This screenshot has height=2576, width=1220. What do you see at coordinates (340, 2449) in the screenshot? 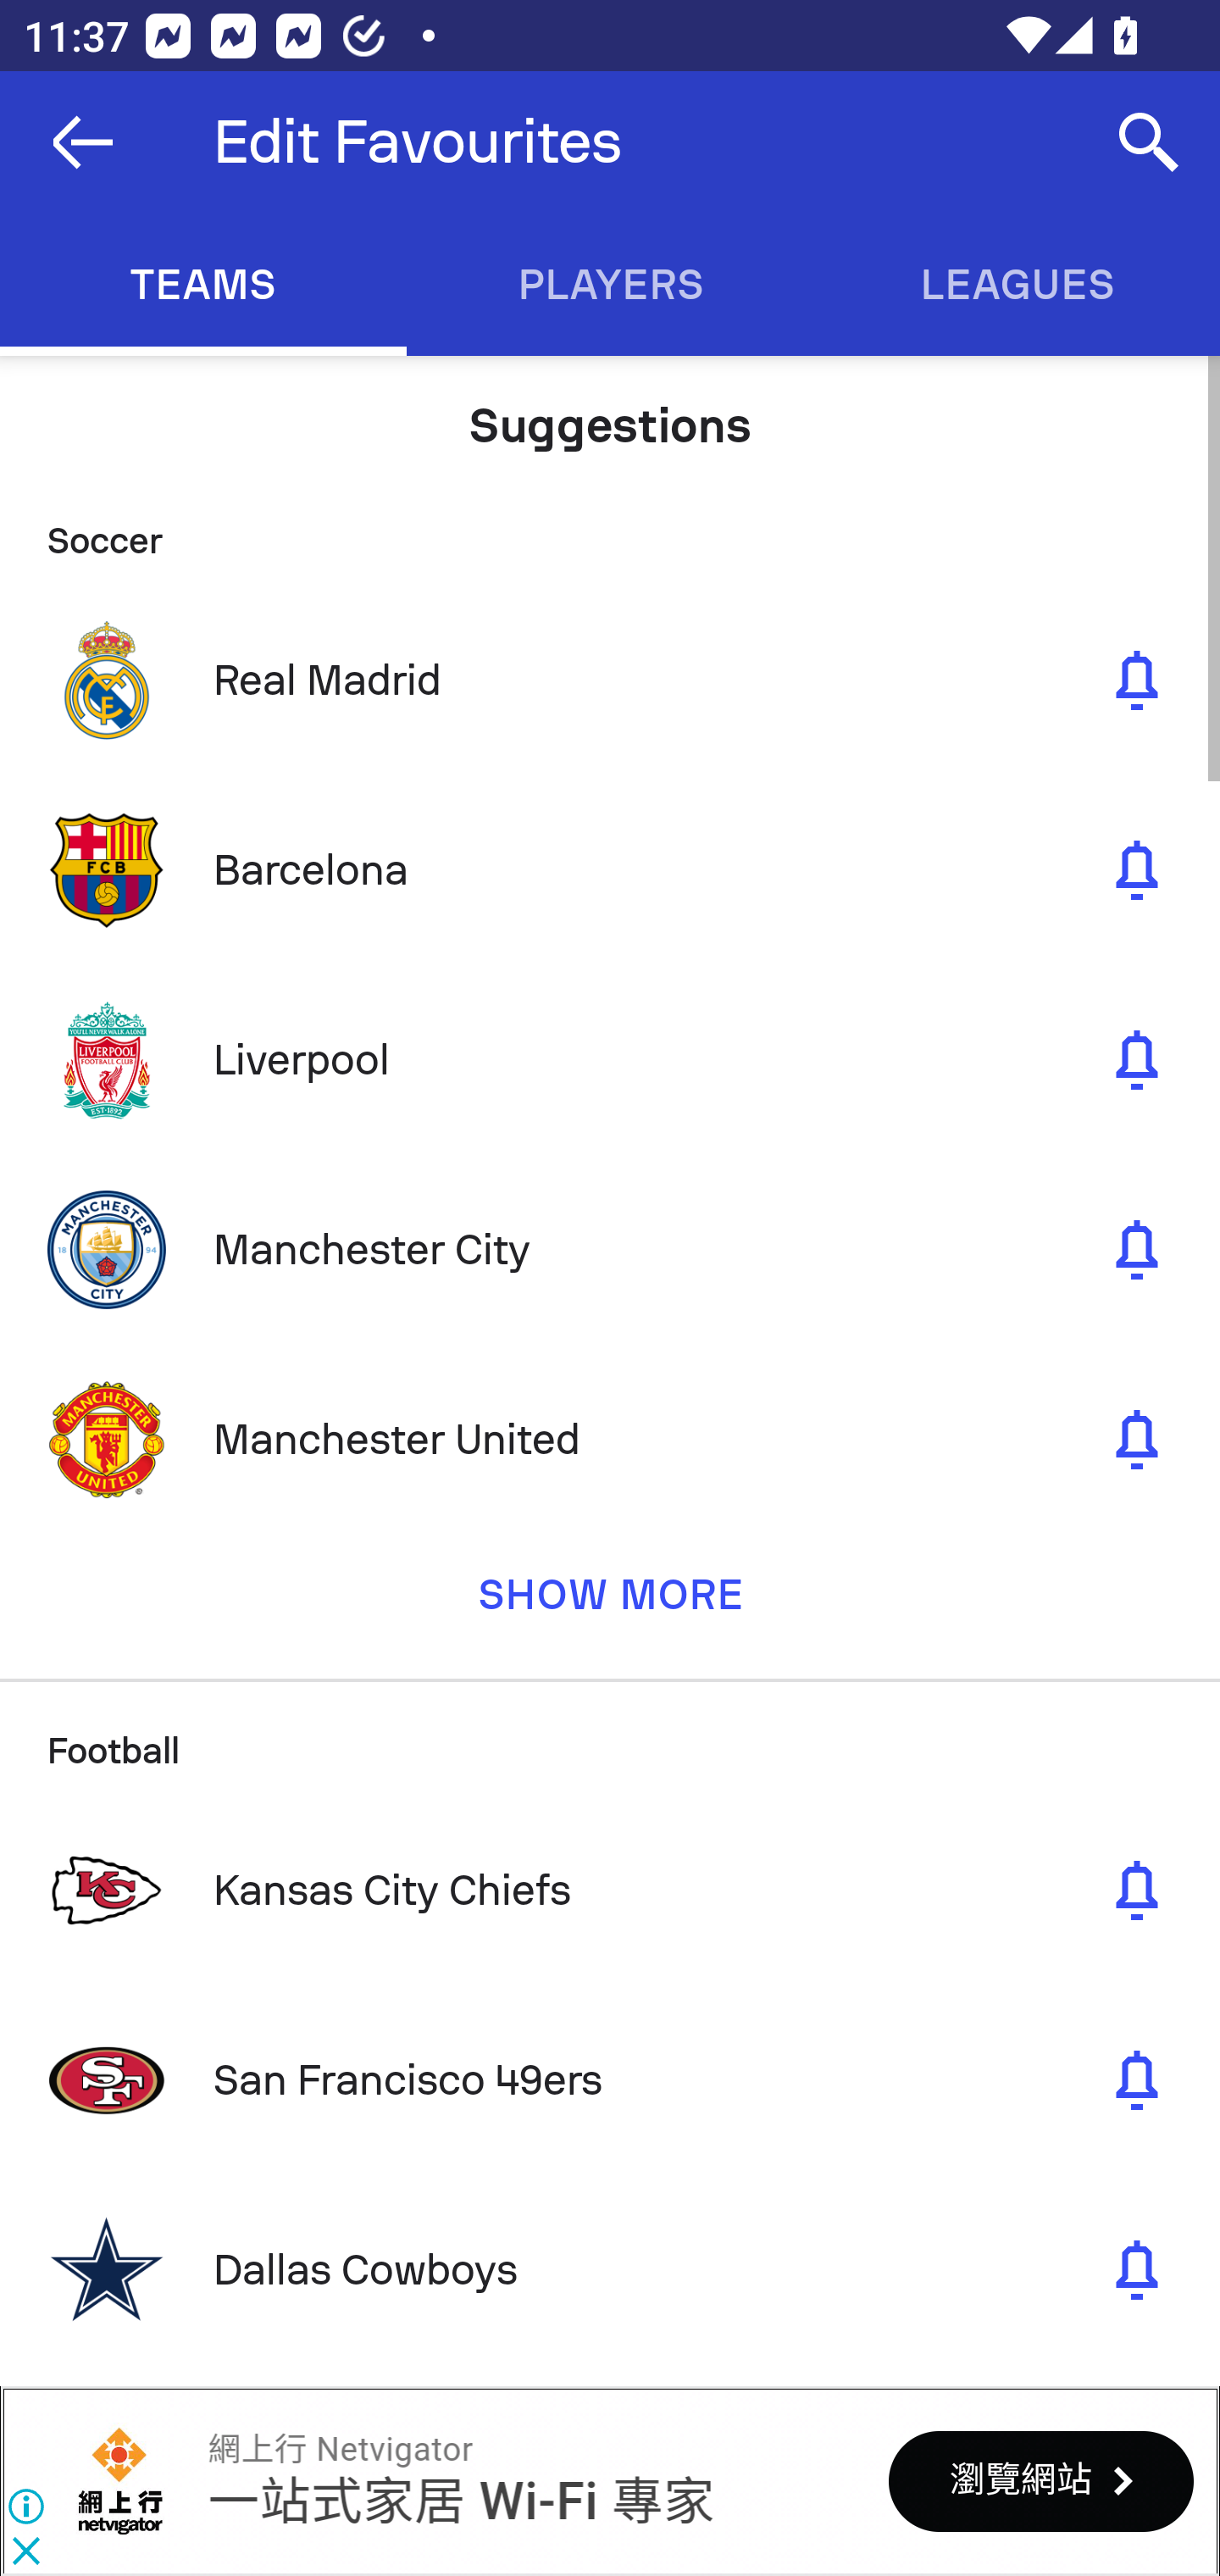
I see `網上行 Netvigator` at bounding box center [340, 2449].